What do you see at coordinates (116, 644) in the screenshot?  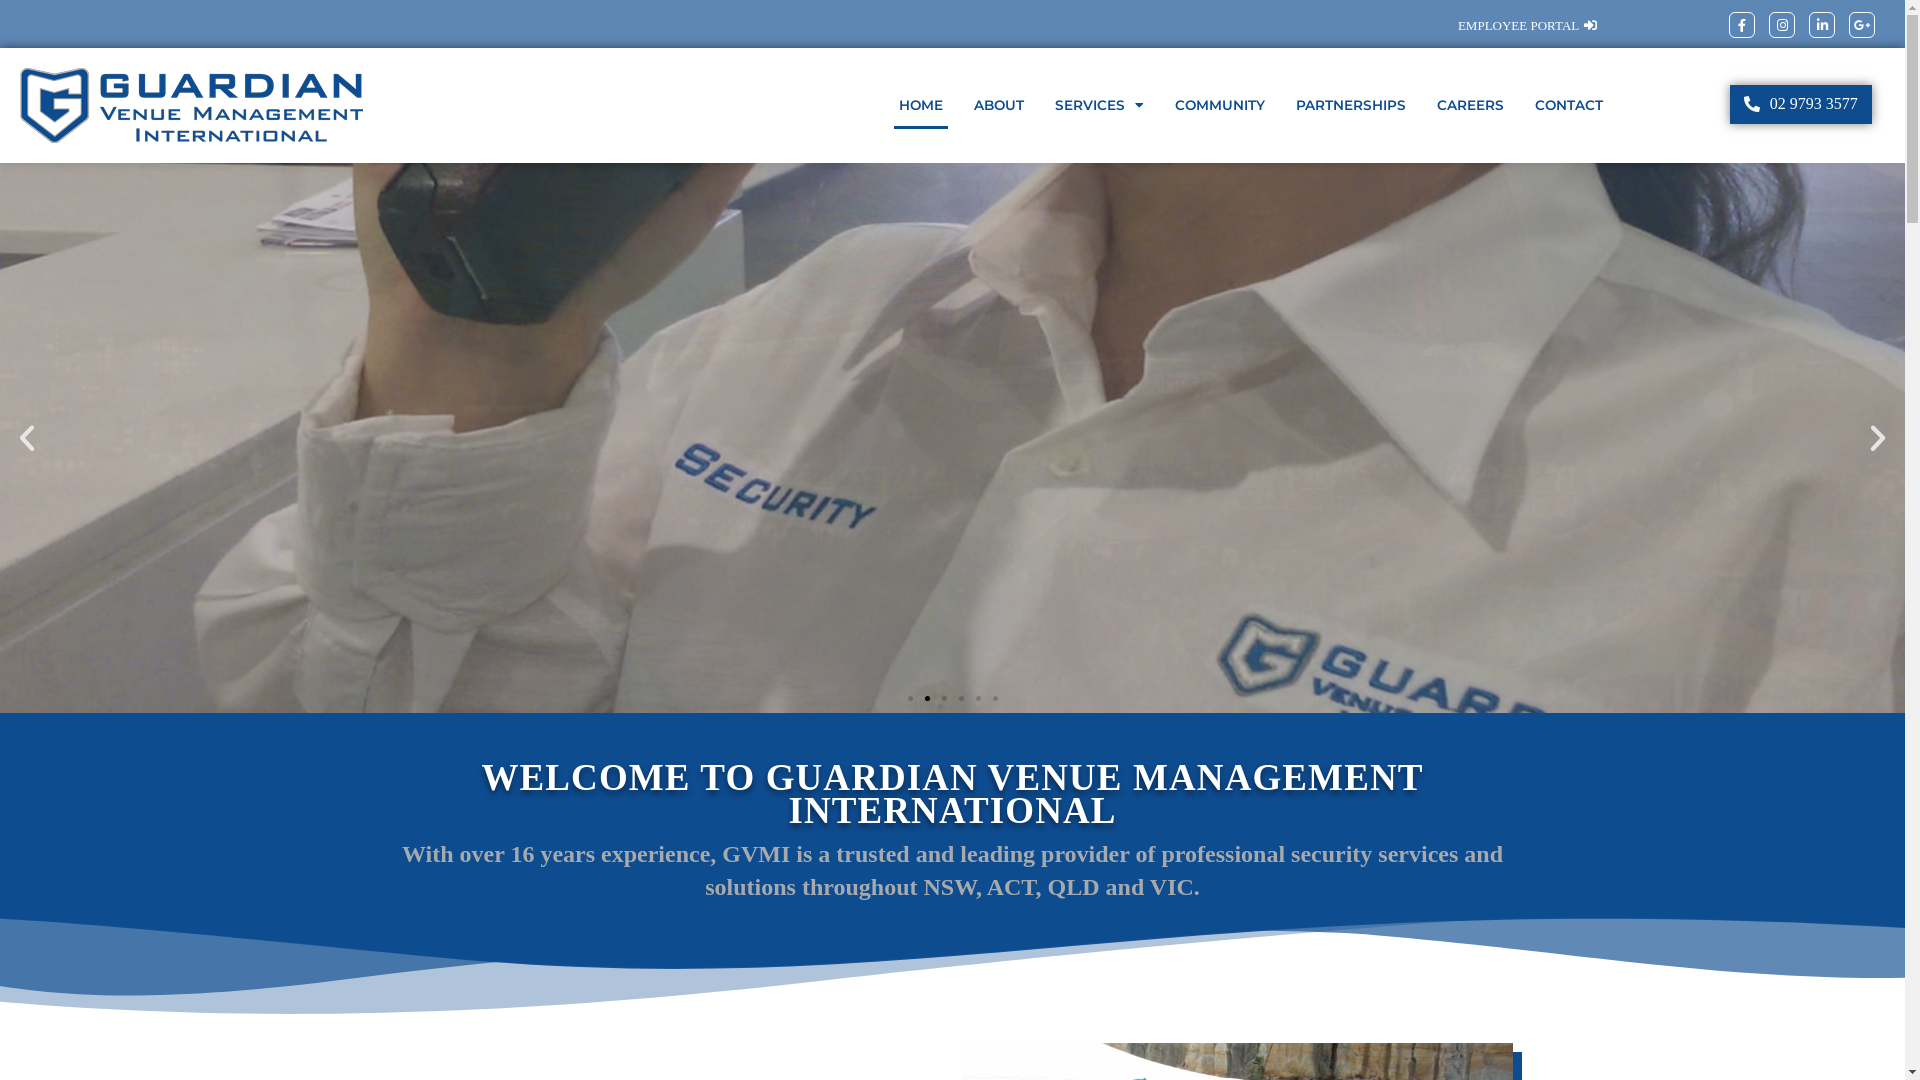 I see `Read More` at bounding box center [116, 644].